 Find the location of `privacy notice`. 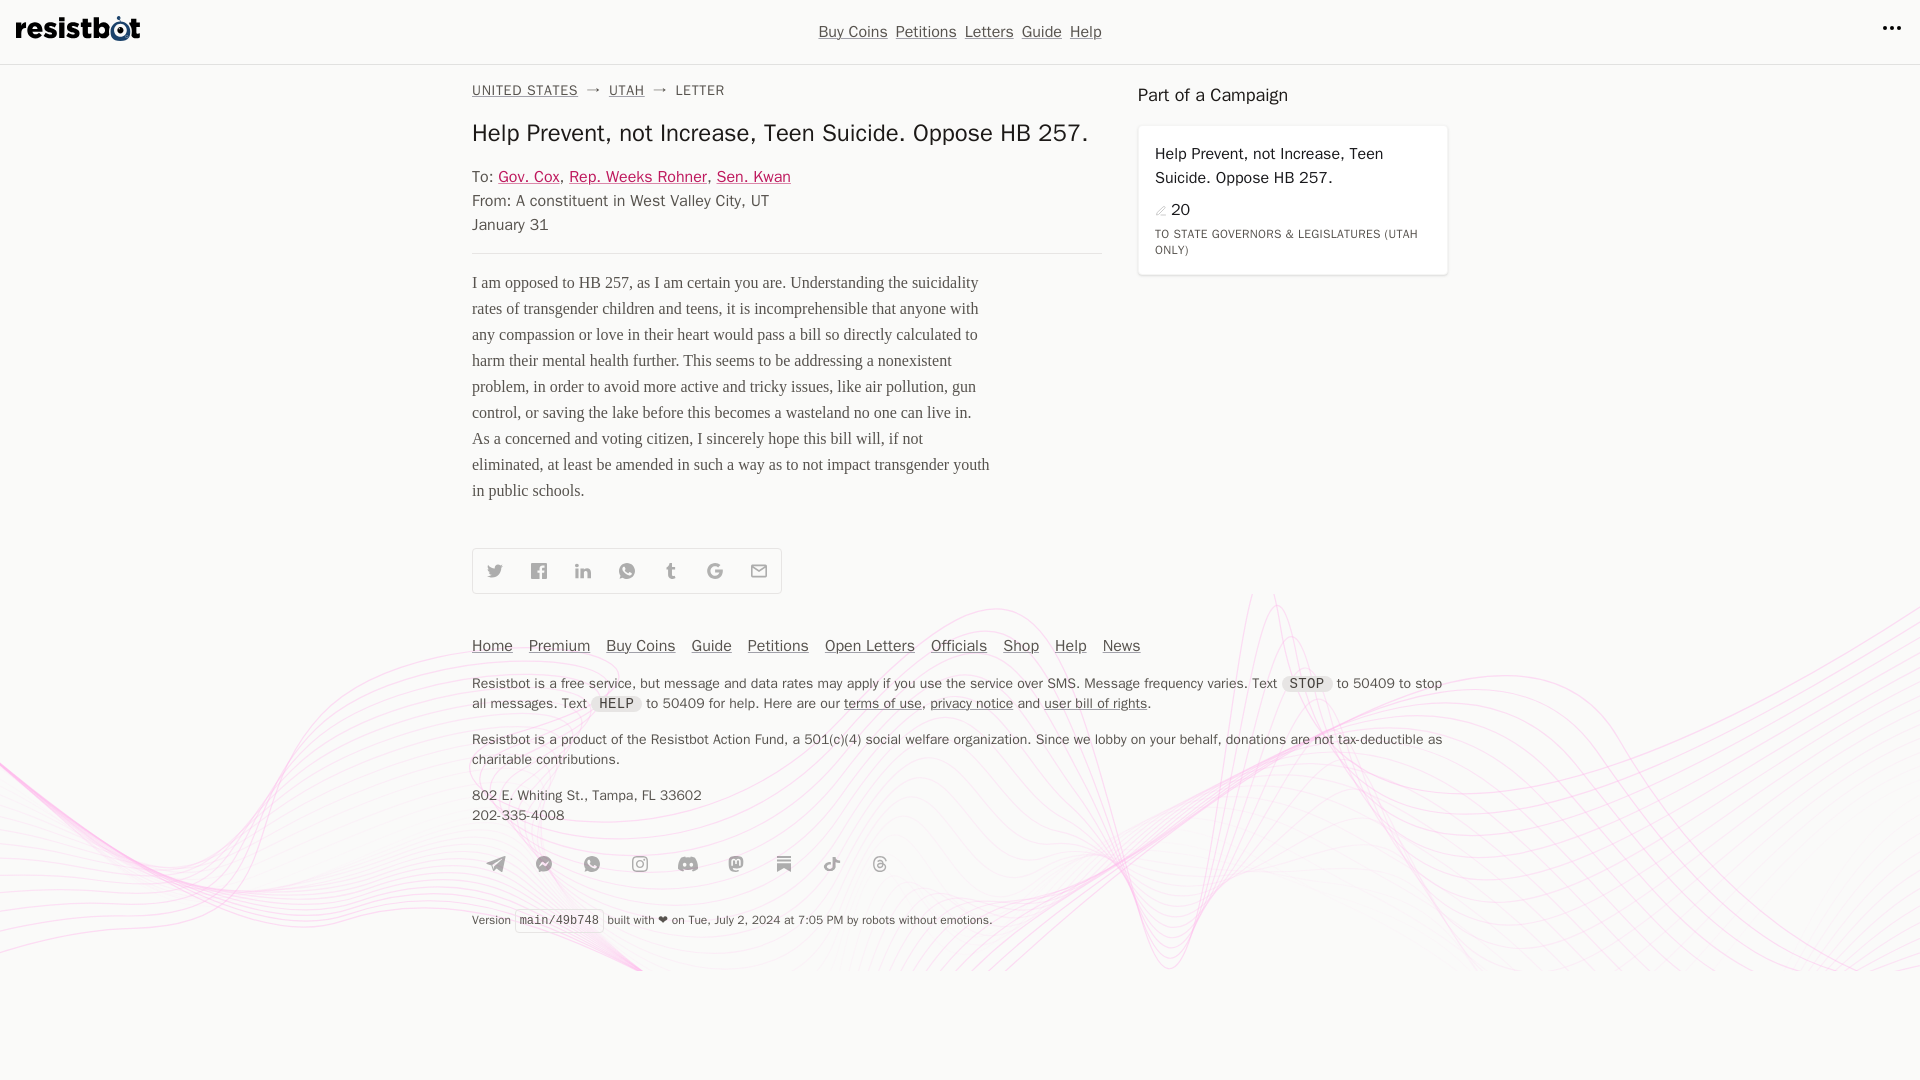

privacy notice is located at coordinates (971, 703).